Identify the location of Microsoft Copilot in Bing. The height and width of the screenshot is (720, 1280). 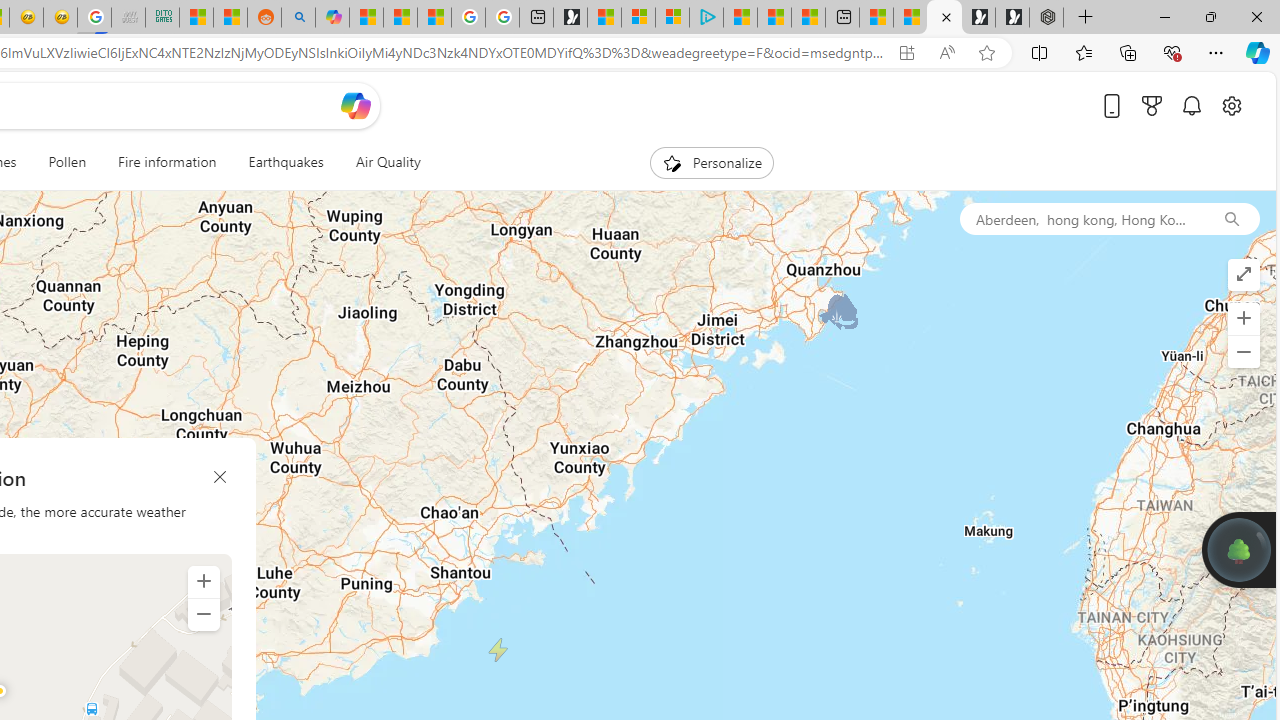
(332, 18).